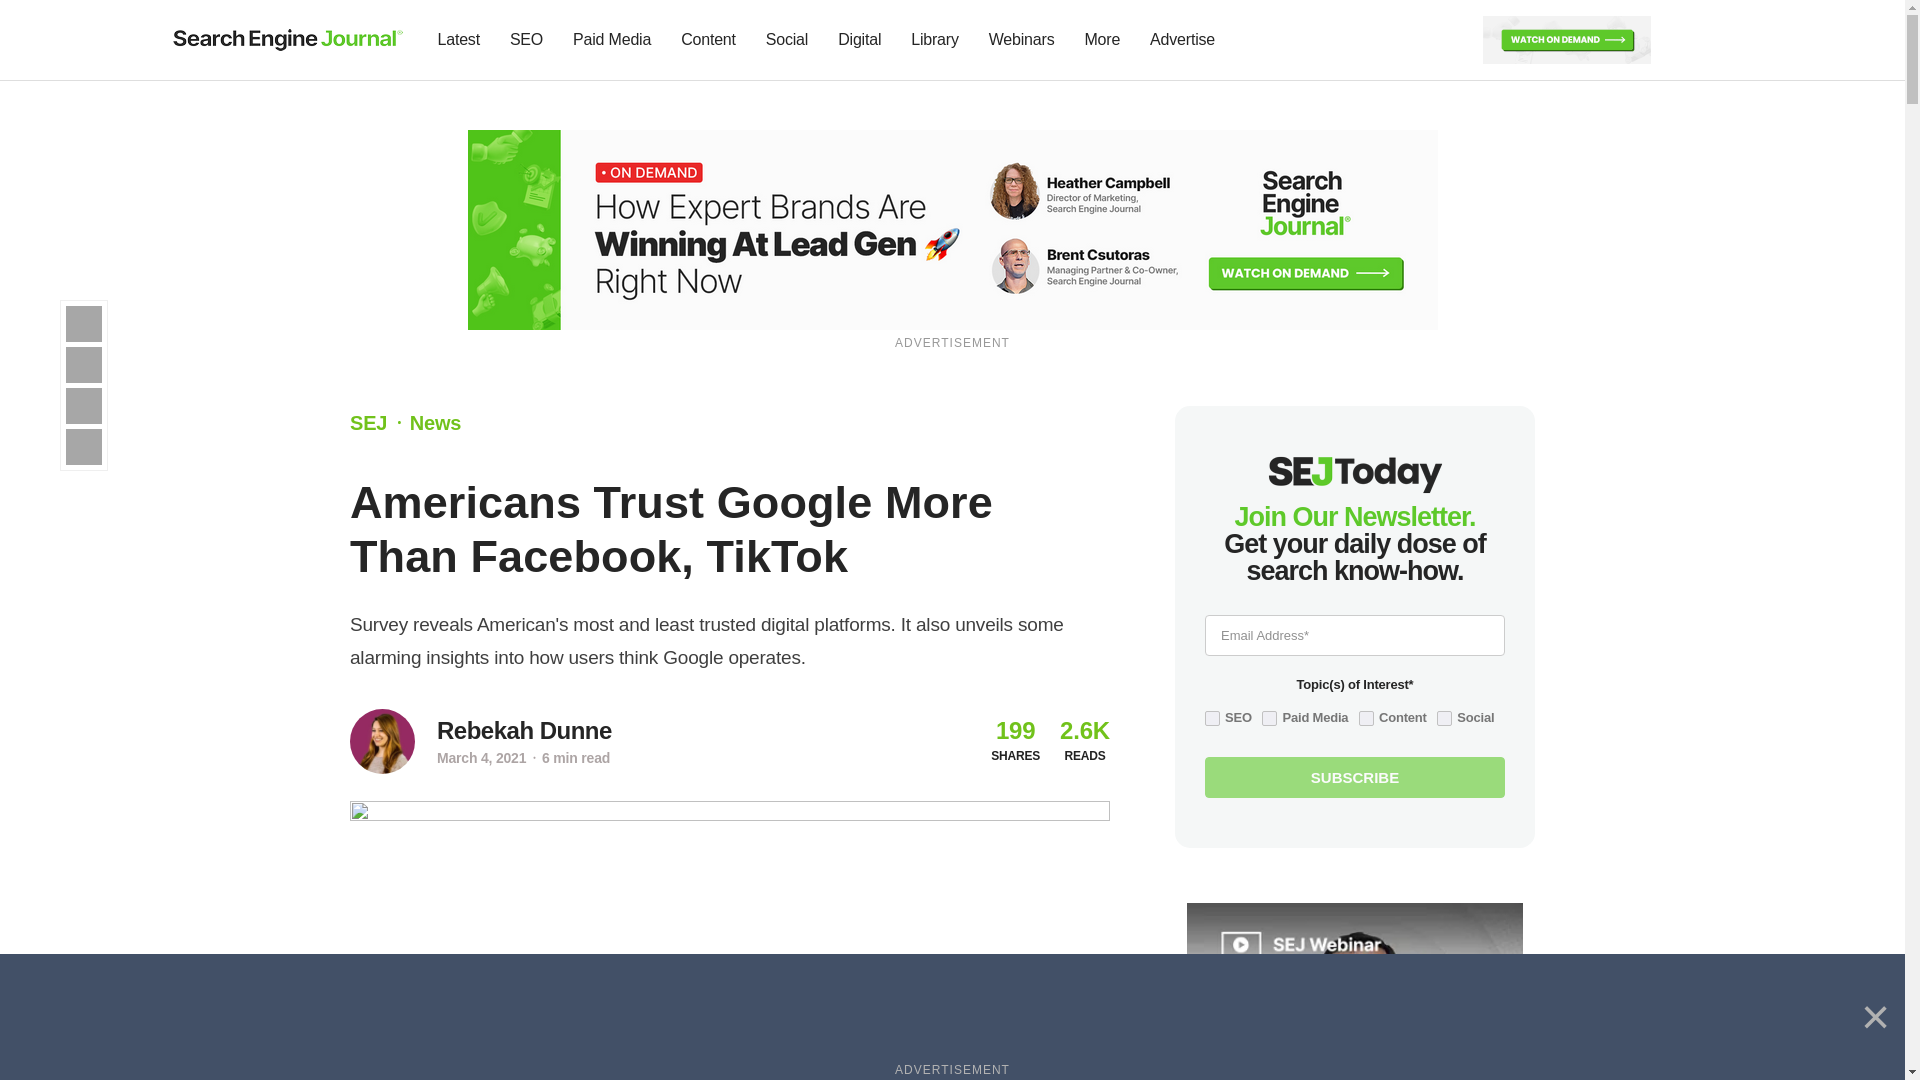 This screenshot has width=1920, height=1080. I want to click on Register Now, so click(953, 228).